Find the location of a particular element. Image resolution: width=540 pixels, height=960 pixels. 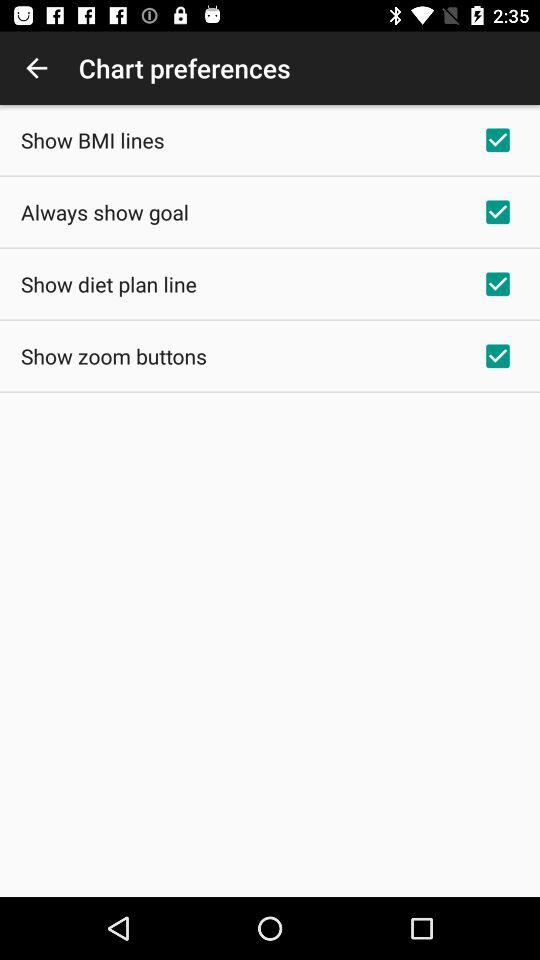

tap item below show bmi lines app is located at coordinates (104, 212).